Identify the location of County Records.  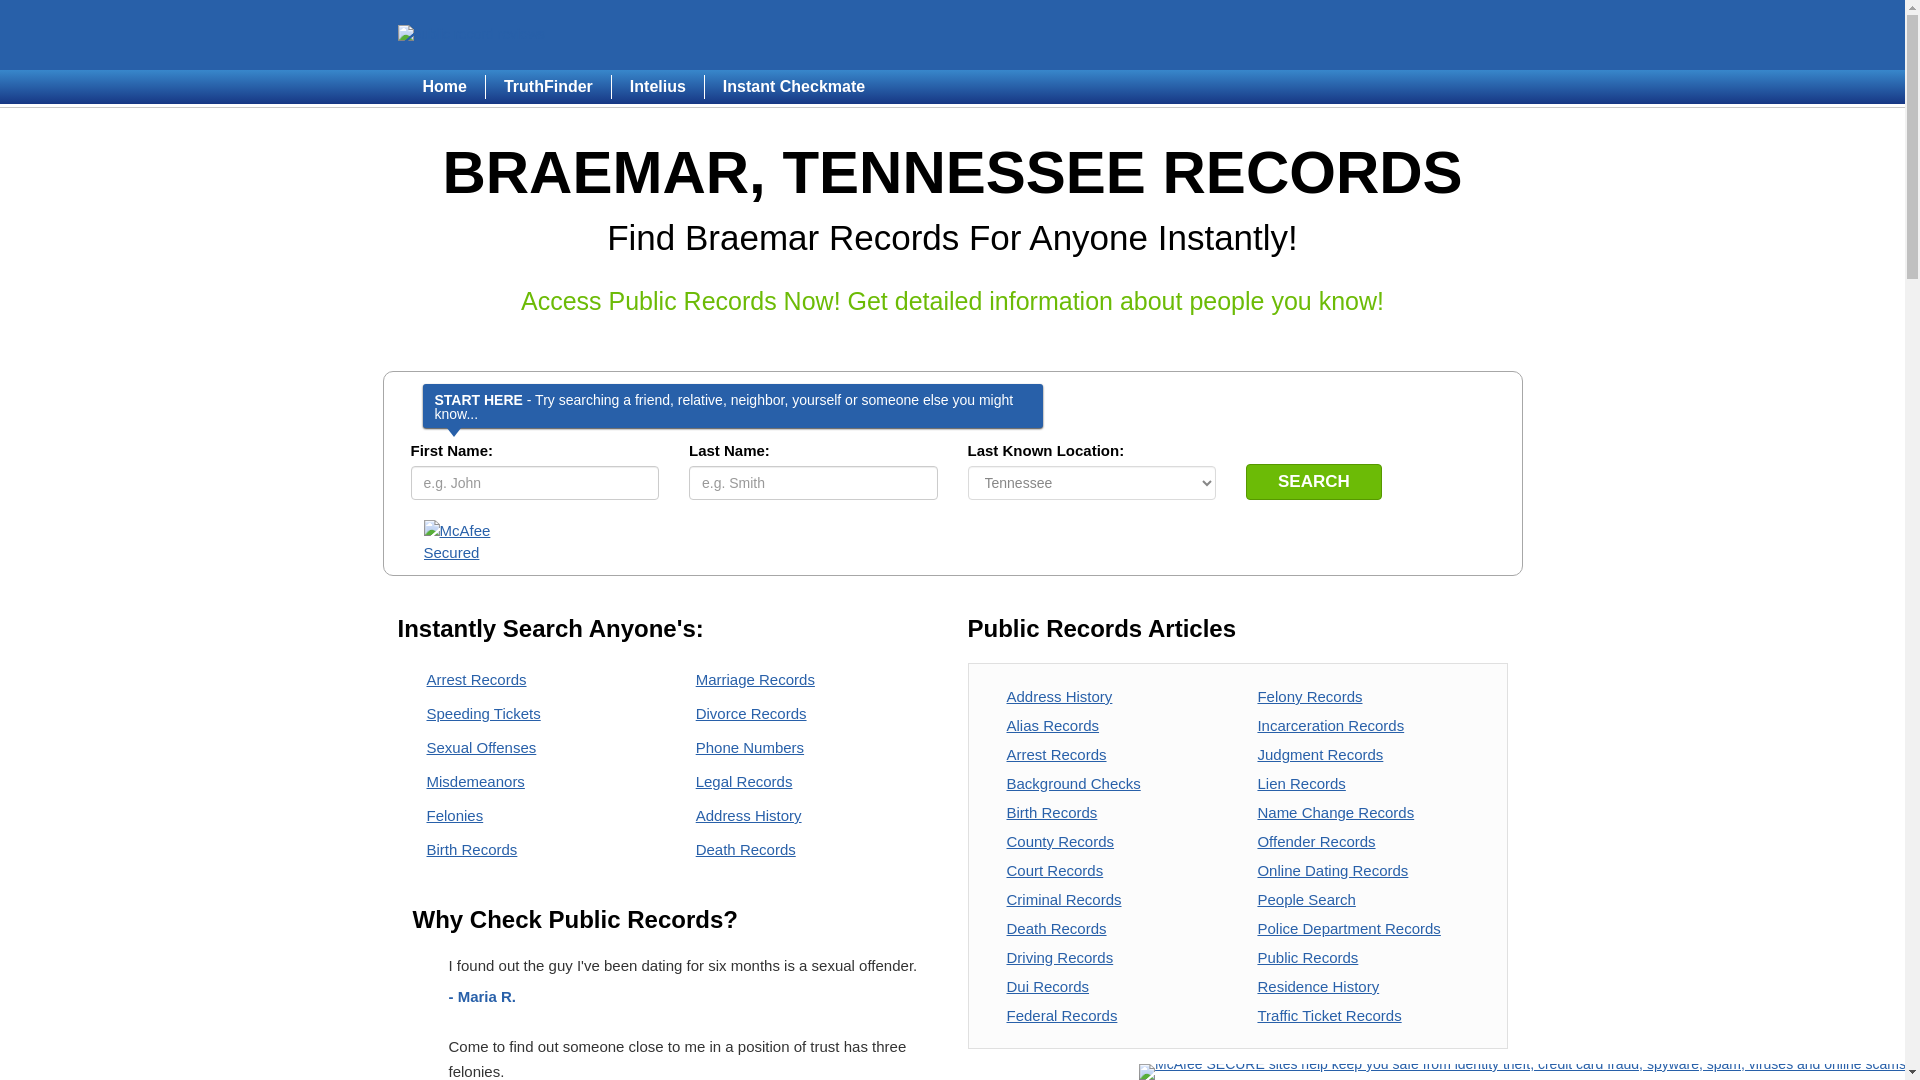
(1060, 840).